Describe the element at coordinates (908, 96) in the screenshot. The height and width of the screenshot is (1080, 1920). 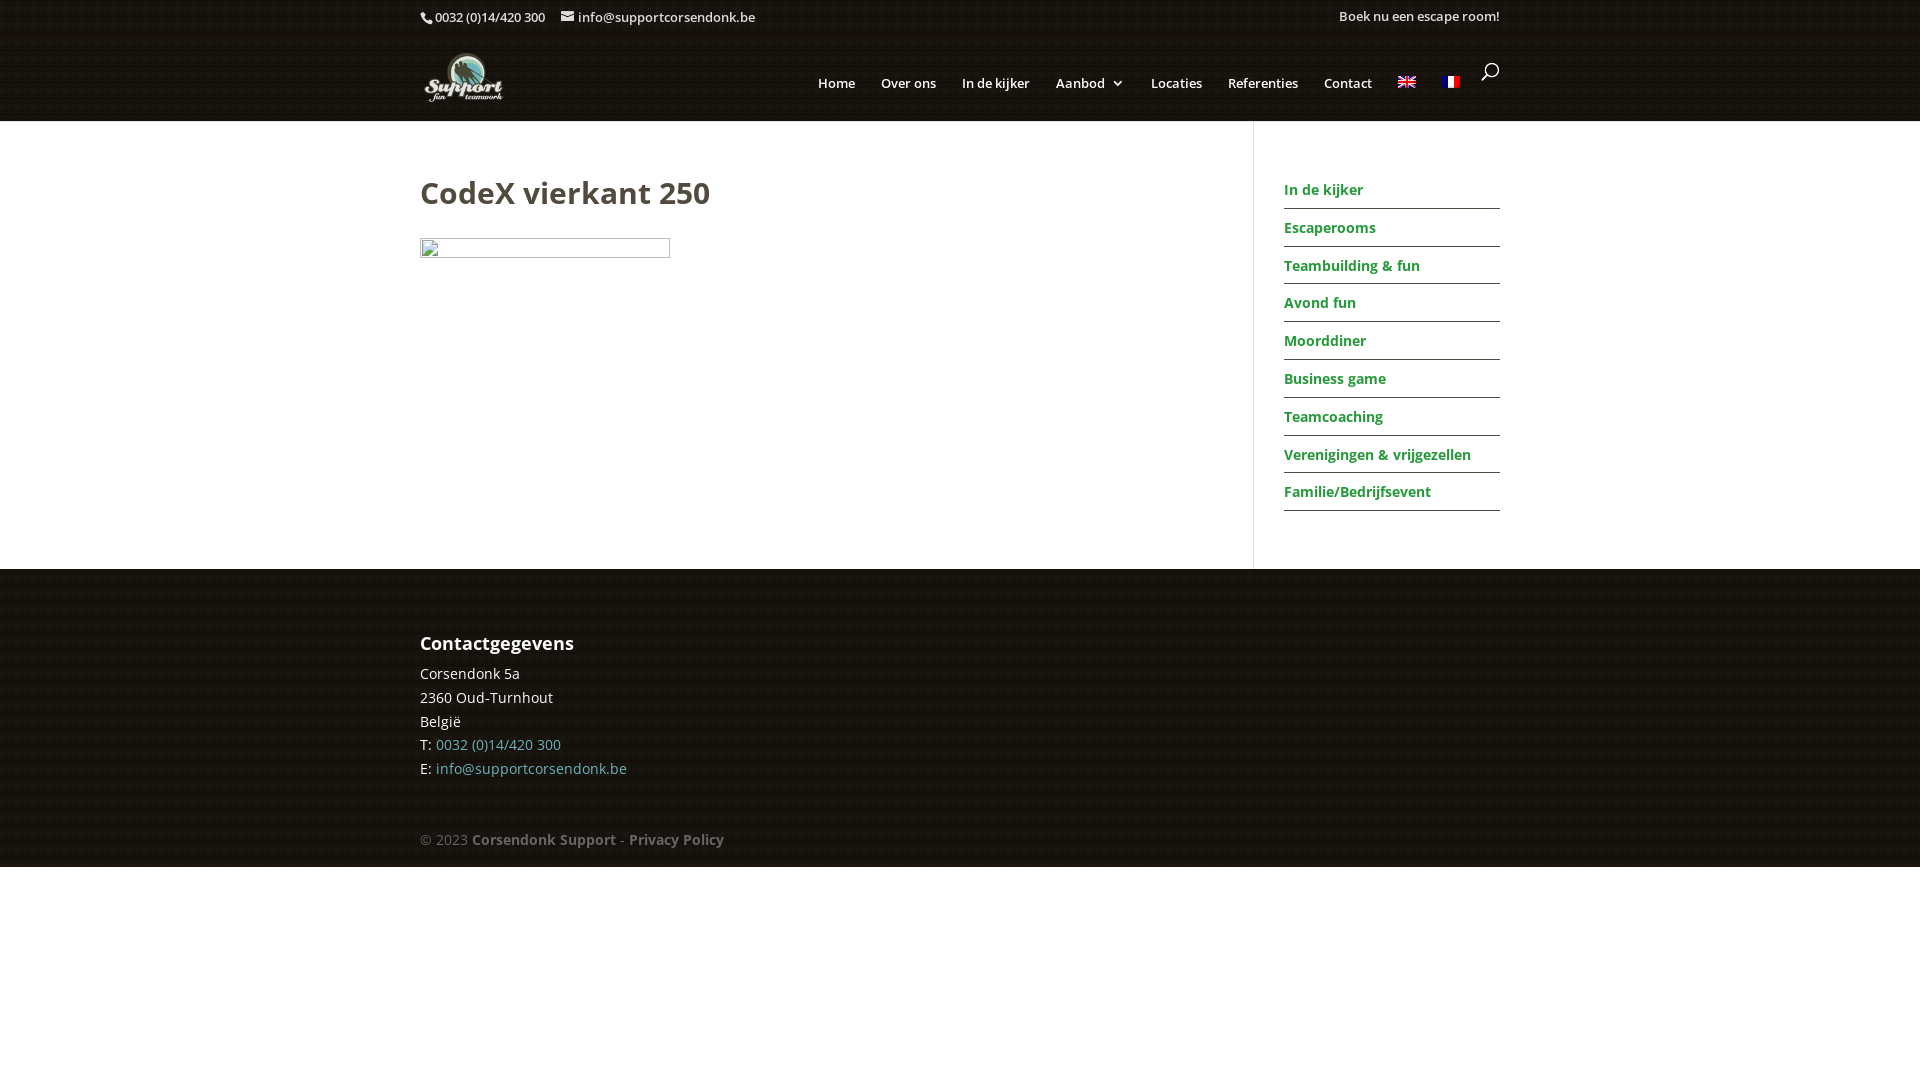
I see `Over ons` at that location.